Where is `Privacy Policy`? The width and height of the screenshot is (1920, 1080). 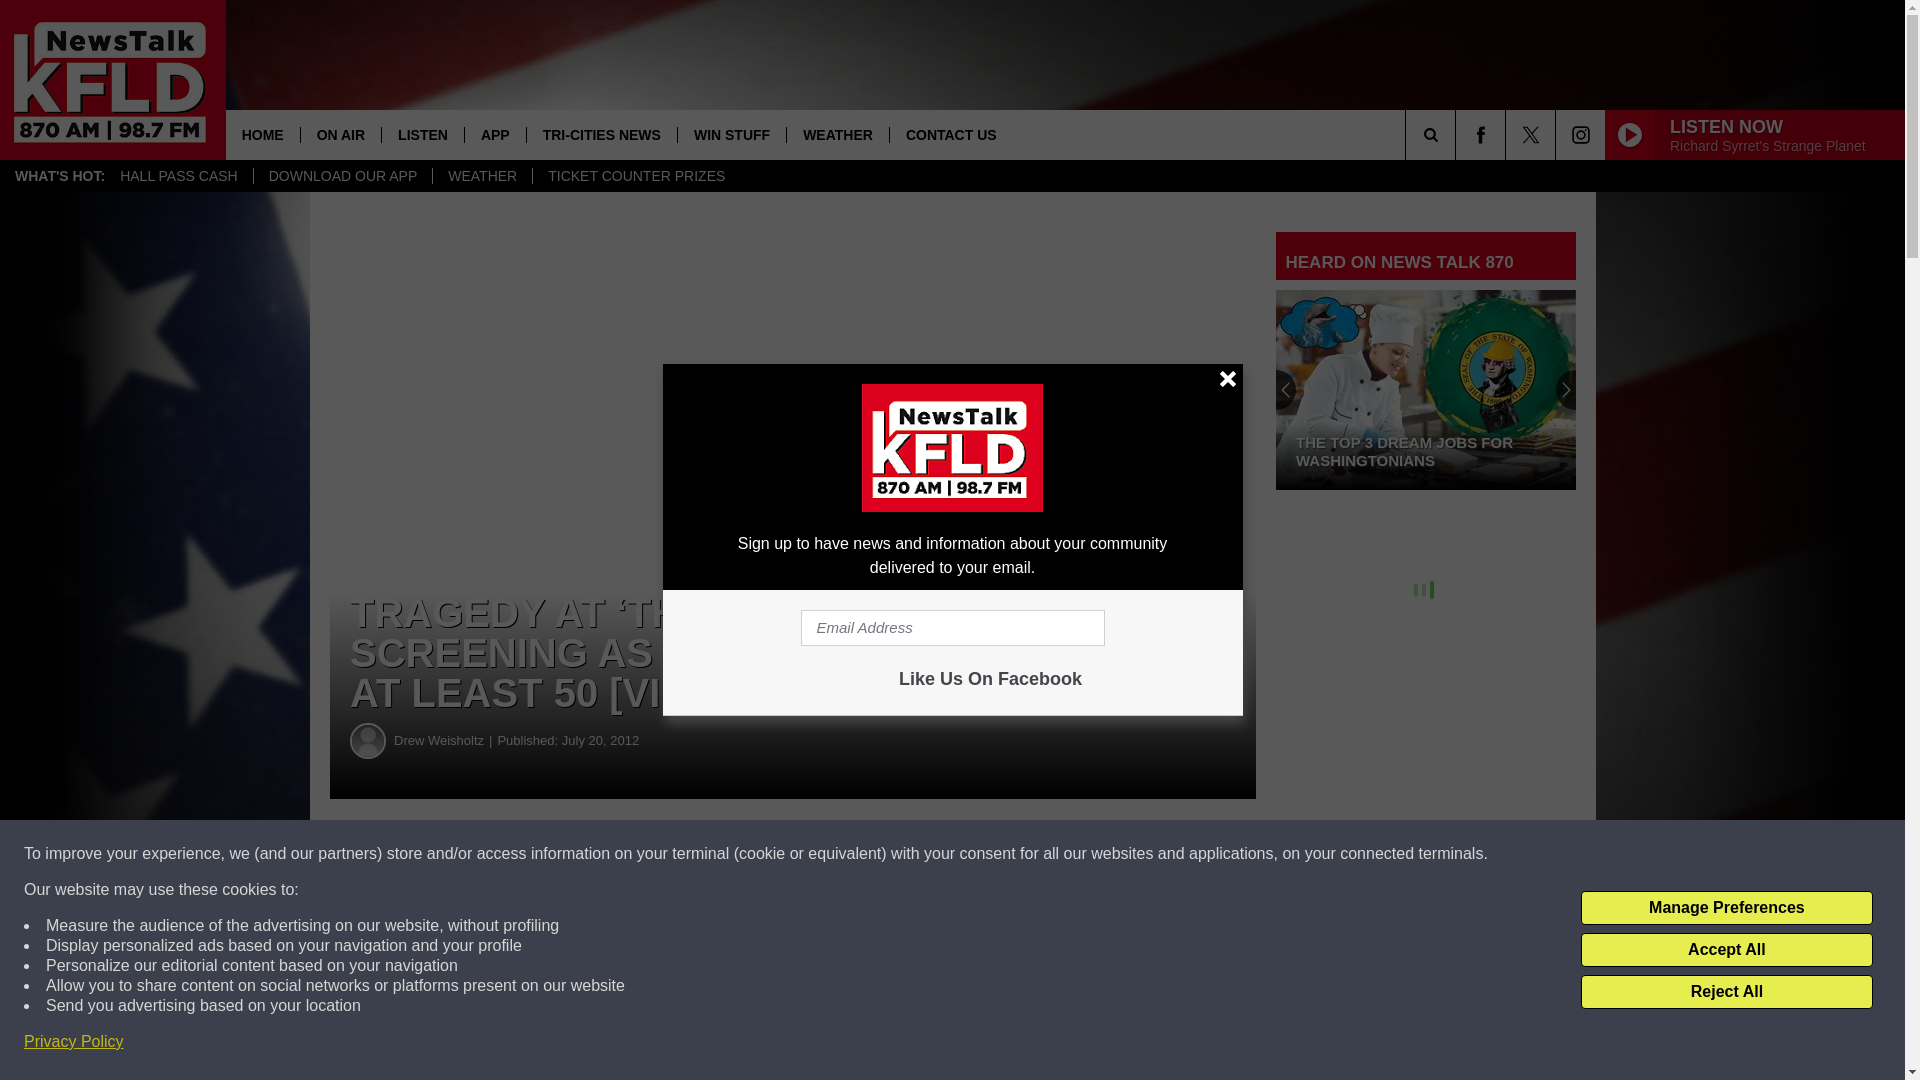 Privacy Policy is located at coordinates (74, 1042).